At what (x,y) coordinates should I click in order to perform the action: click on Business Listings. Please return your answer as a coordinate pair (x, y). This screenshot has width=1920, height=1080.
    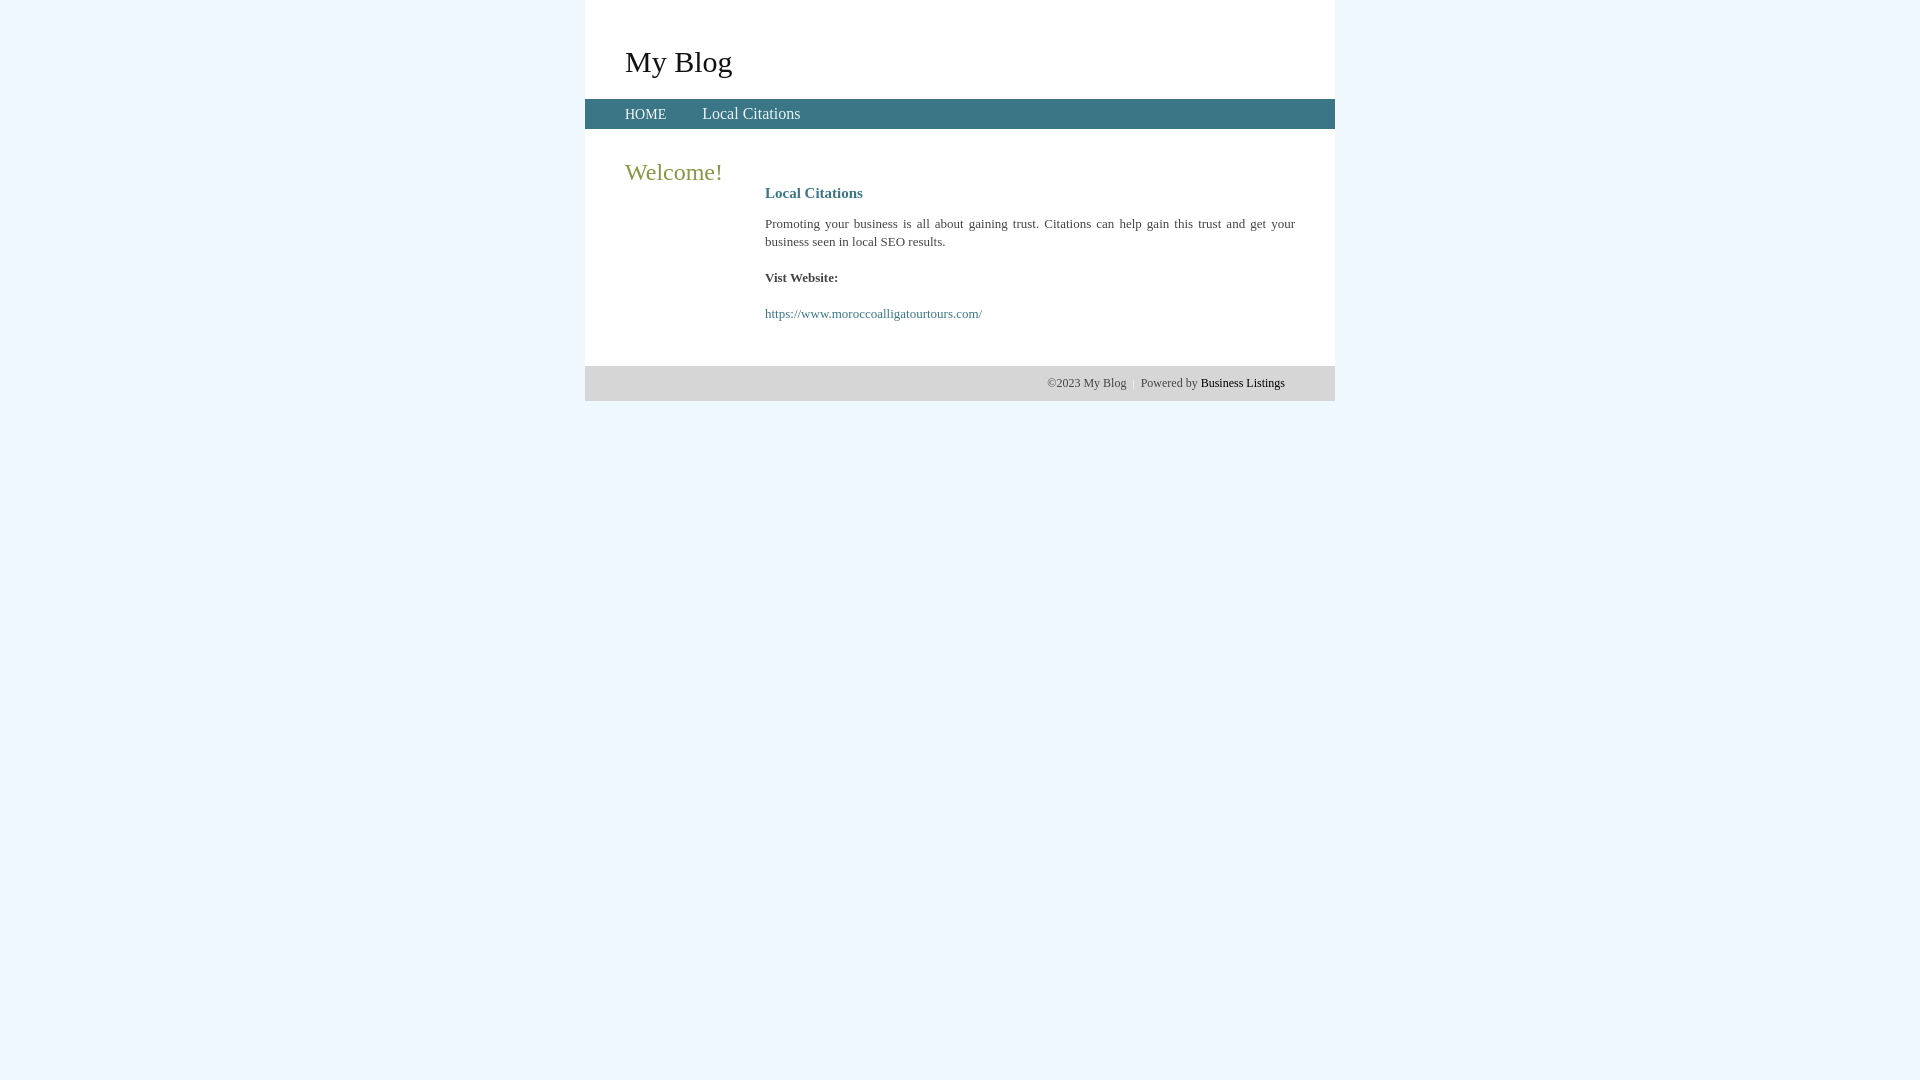
    Looking at the image, I should click on (1243, 383).